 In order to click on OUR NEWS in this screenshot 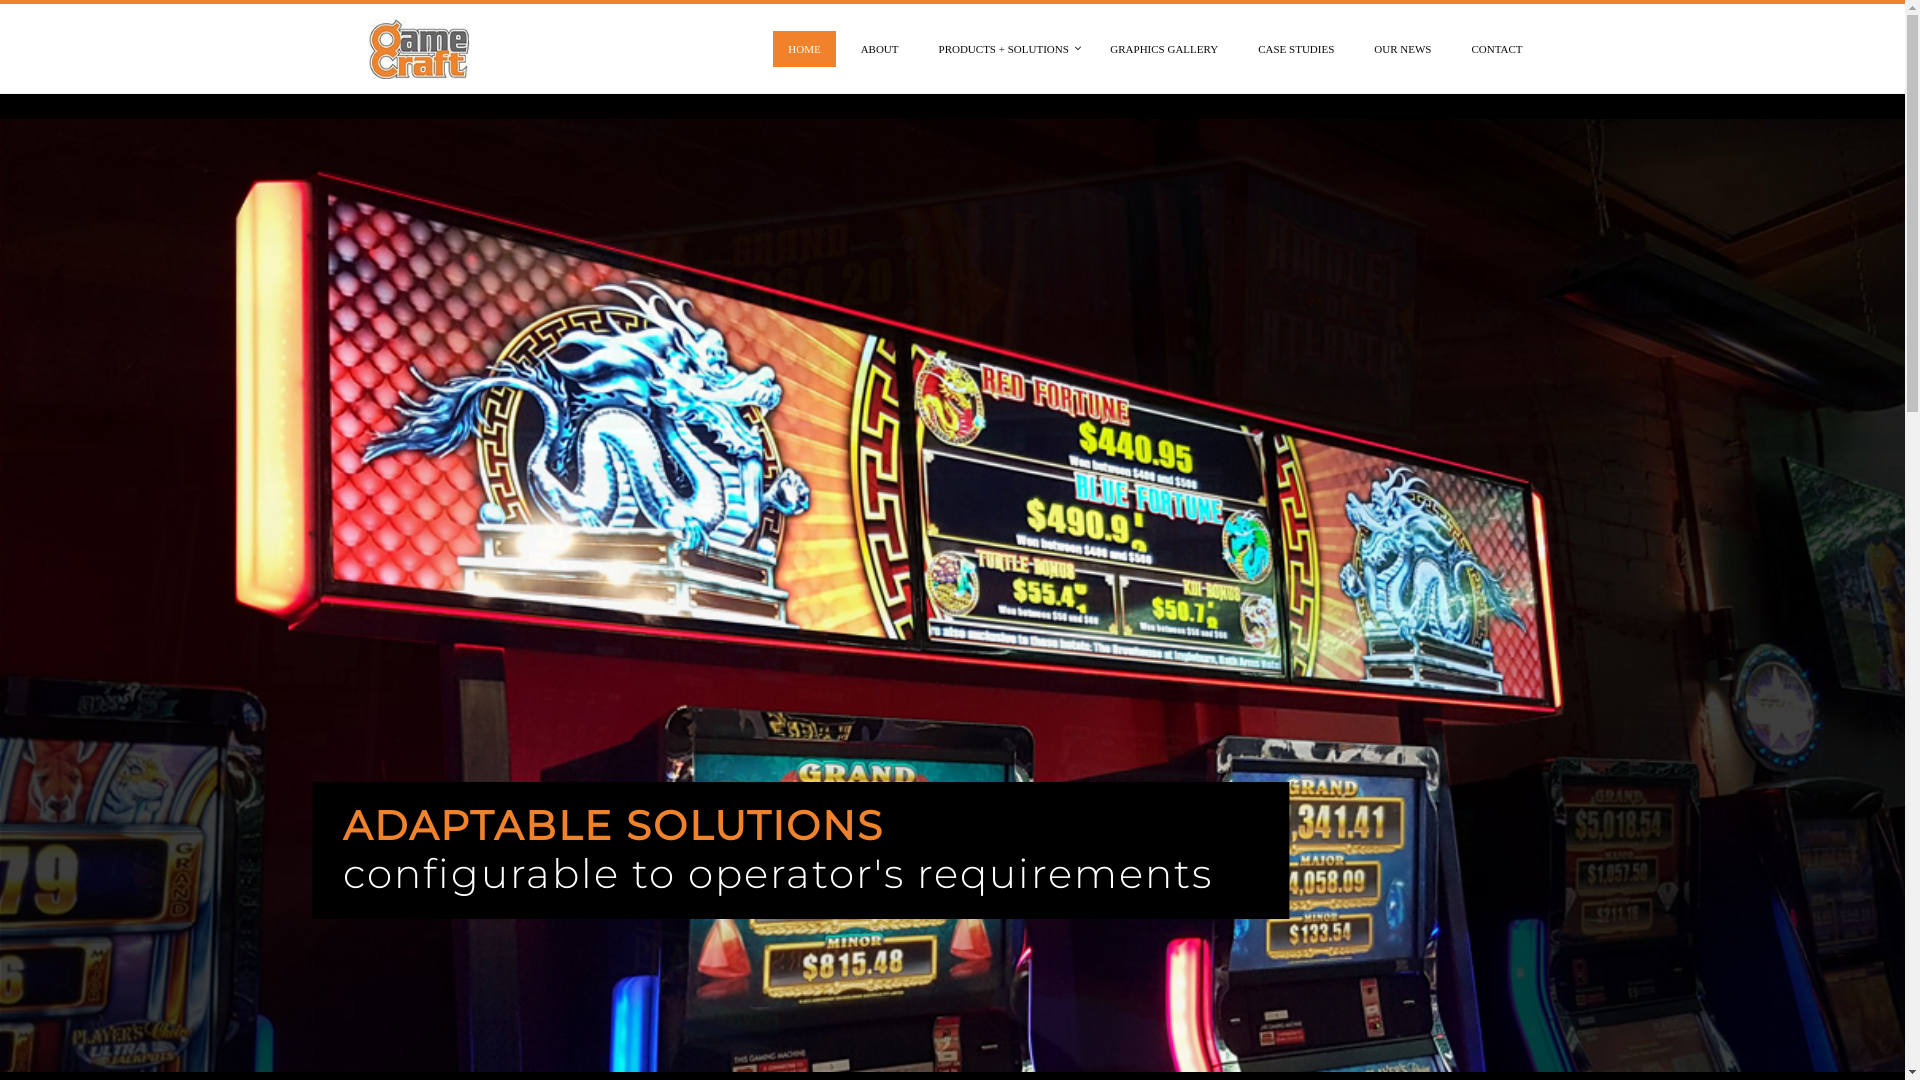, I will do `click(1402, 49)`.